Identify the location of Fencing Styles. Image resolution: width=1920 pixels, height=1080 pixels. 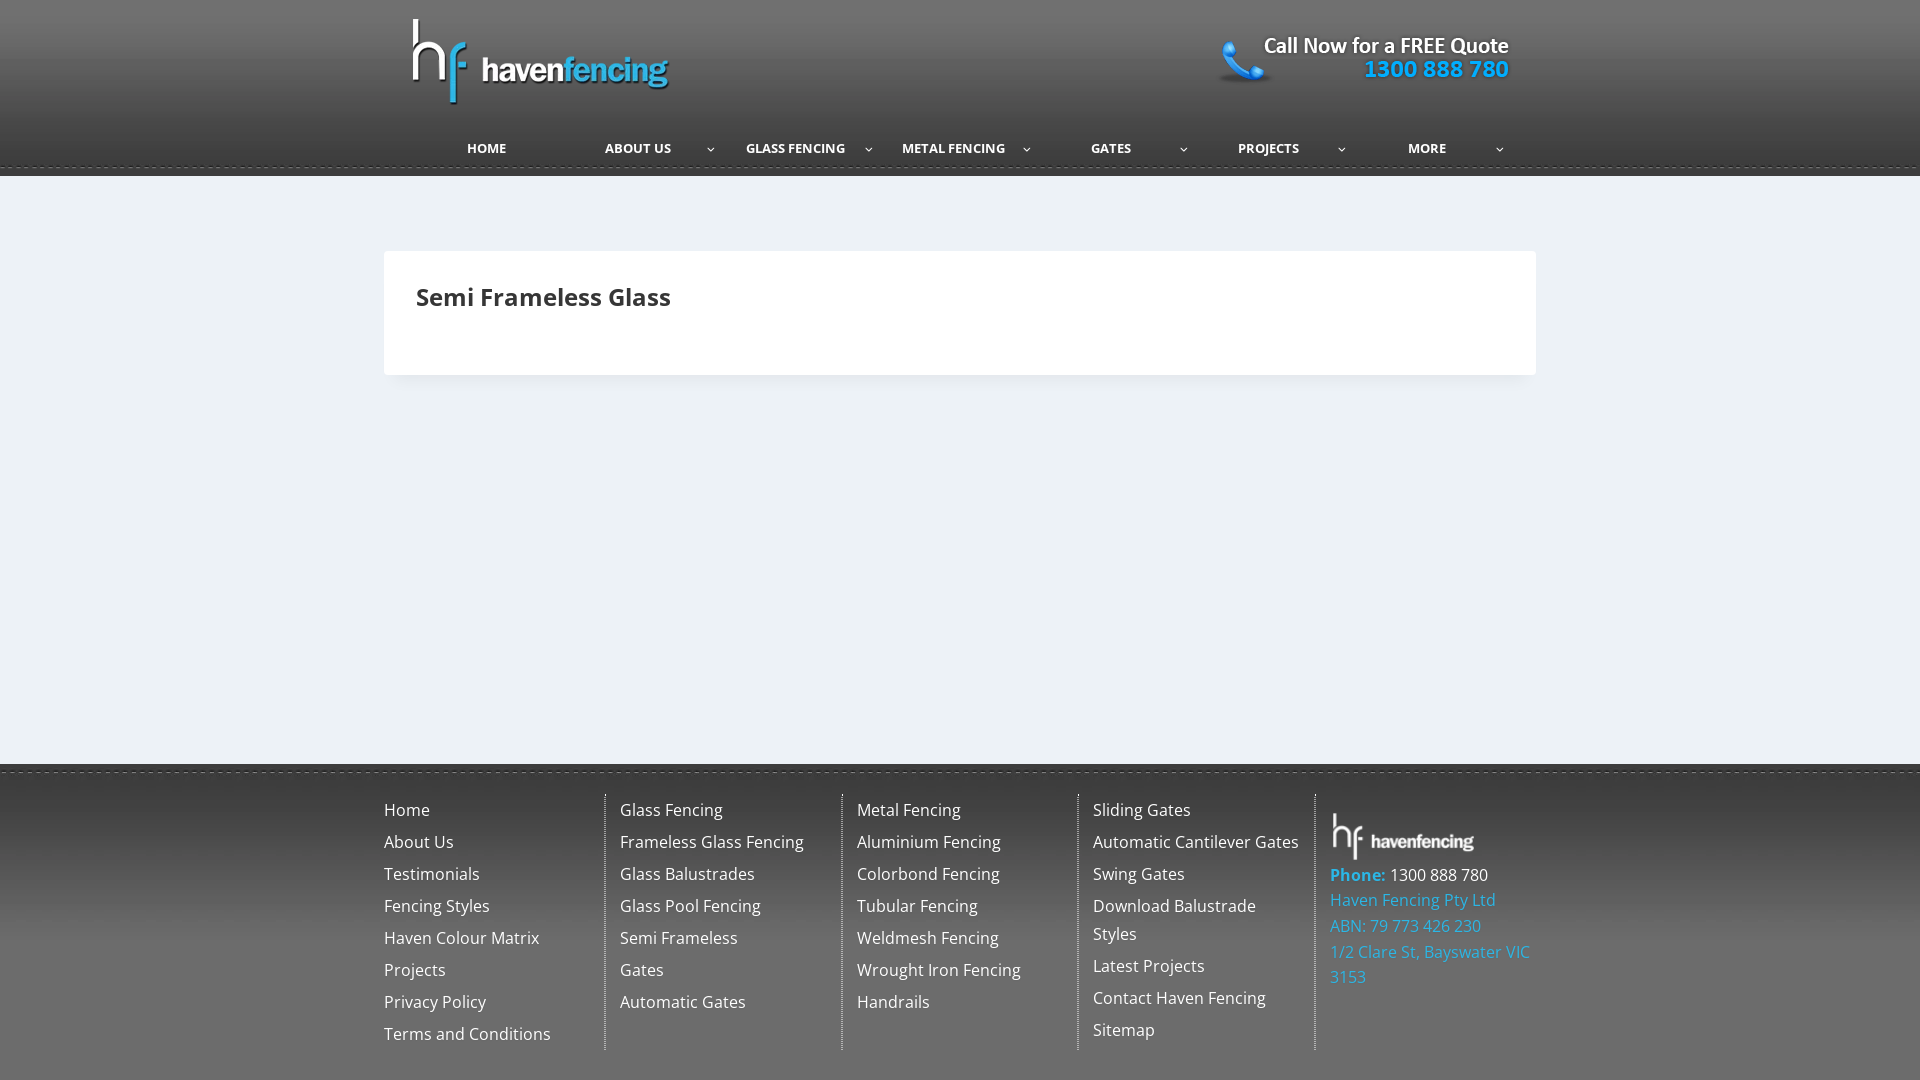
(487, 906).